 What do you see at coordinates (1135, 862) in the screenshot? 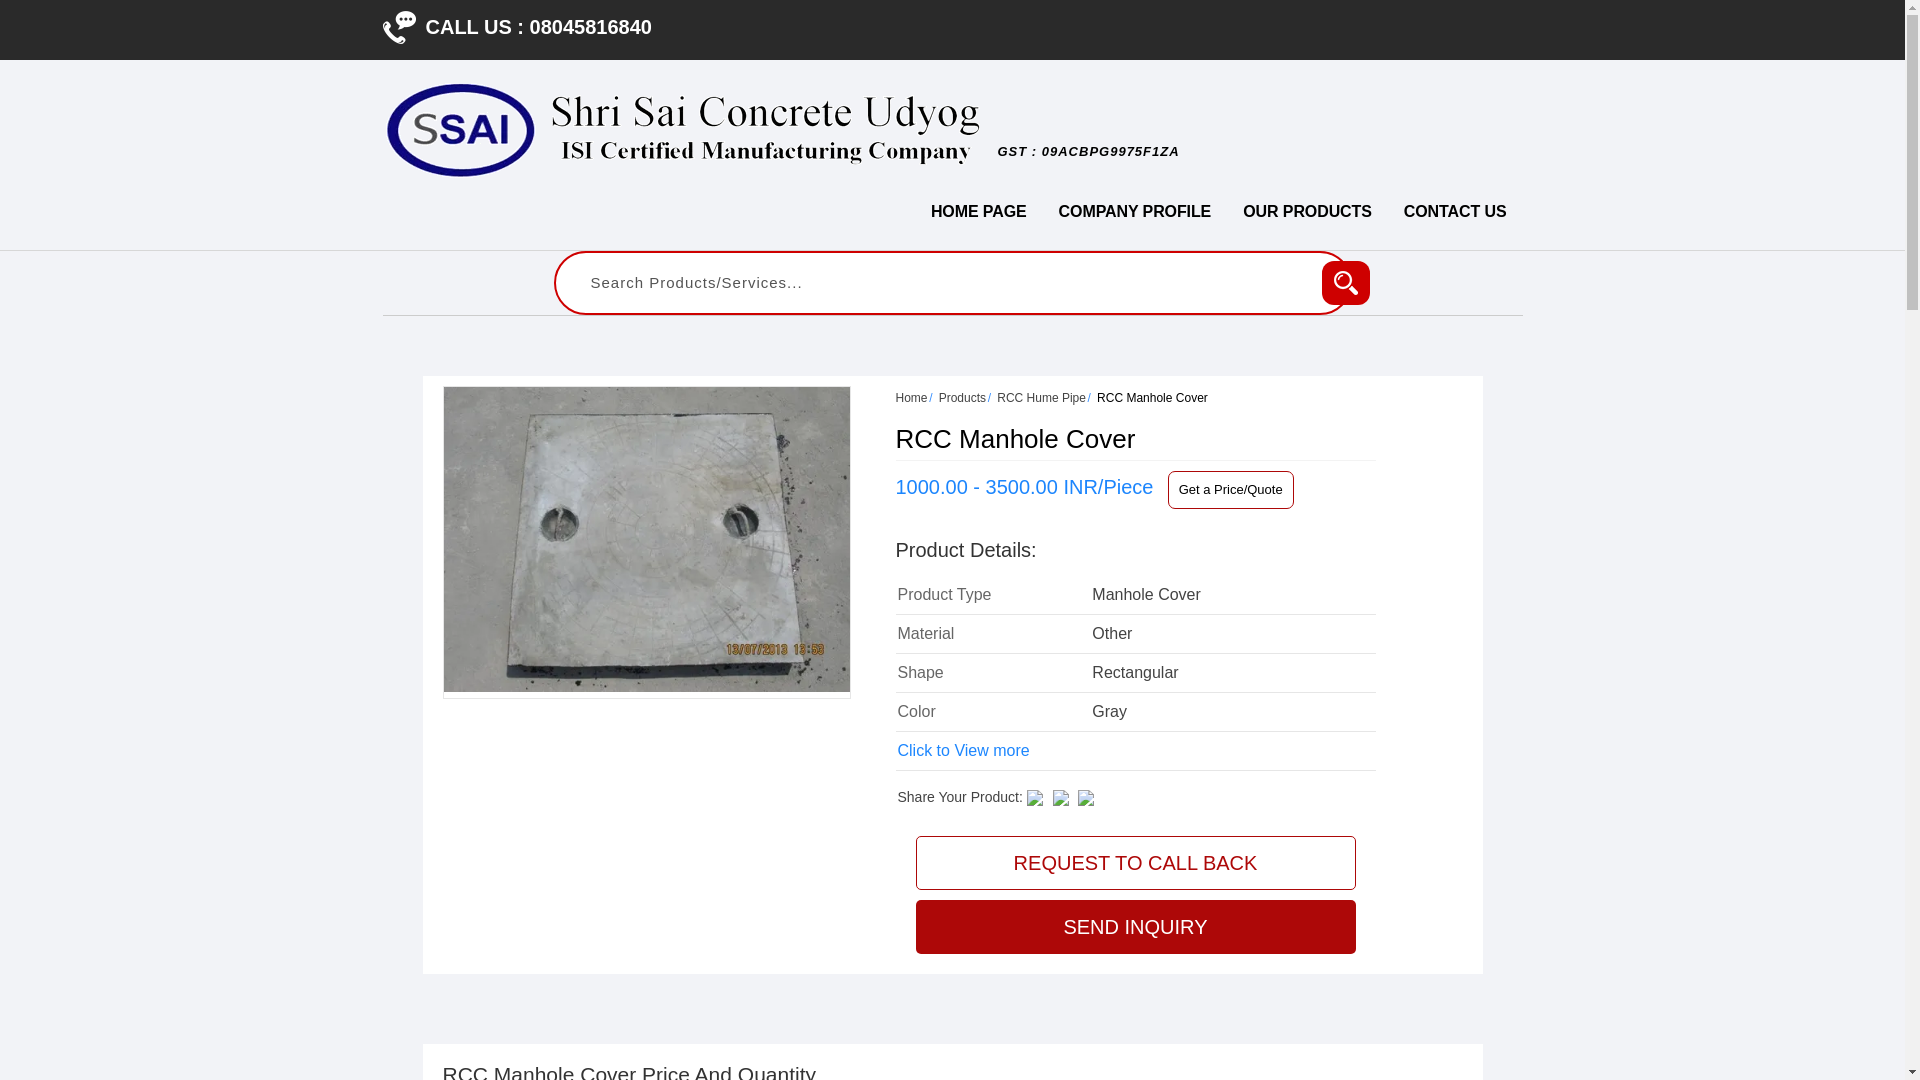
I see `REQUEST TO CALL BACK` at bounding box center [1135, 862].